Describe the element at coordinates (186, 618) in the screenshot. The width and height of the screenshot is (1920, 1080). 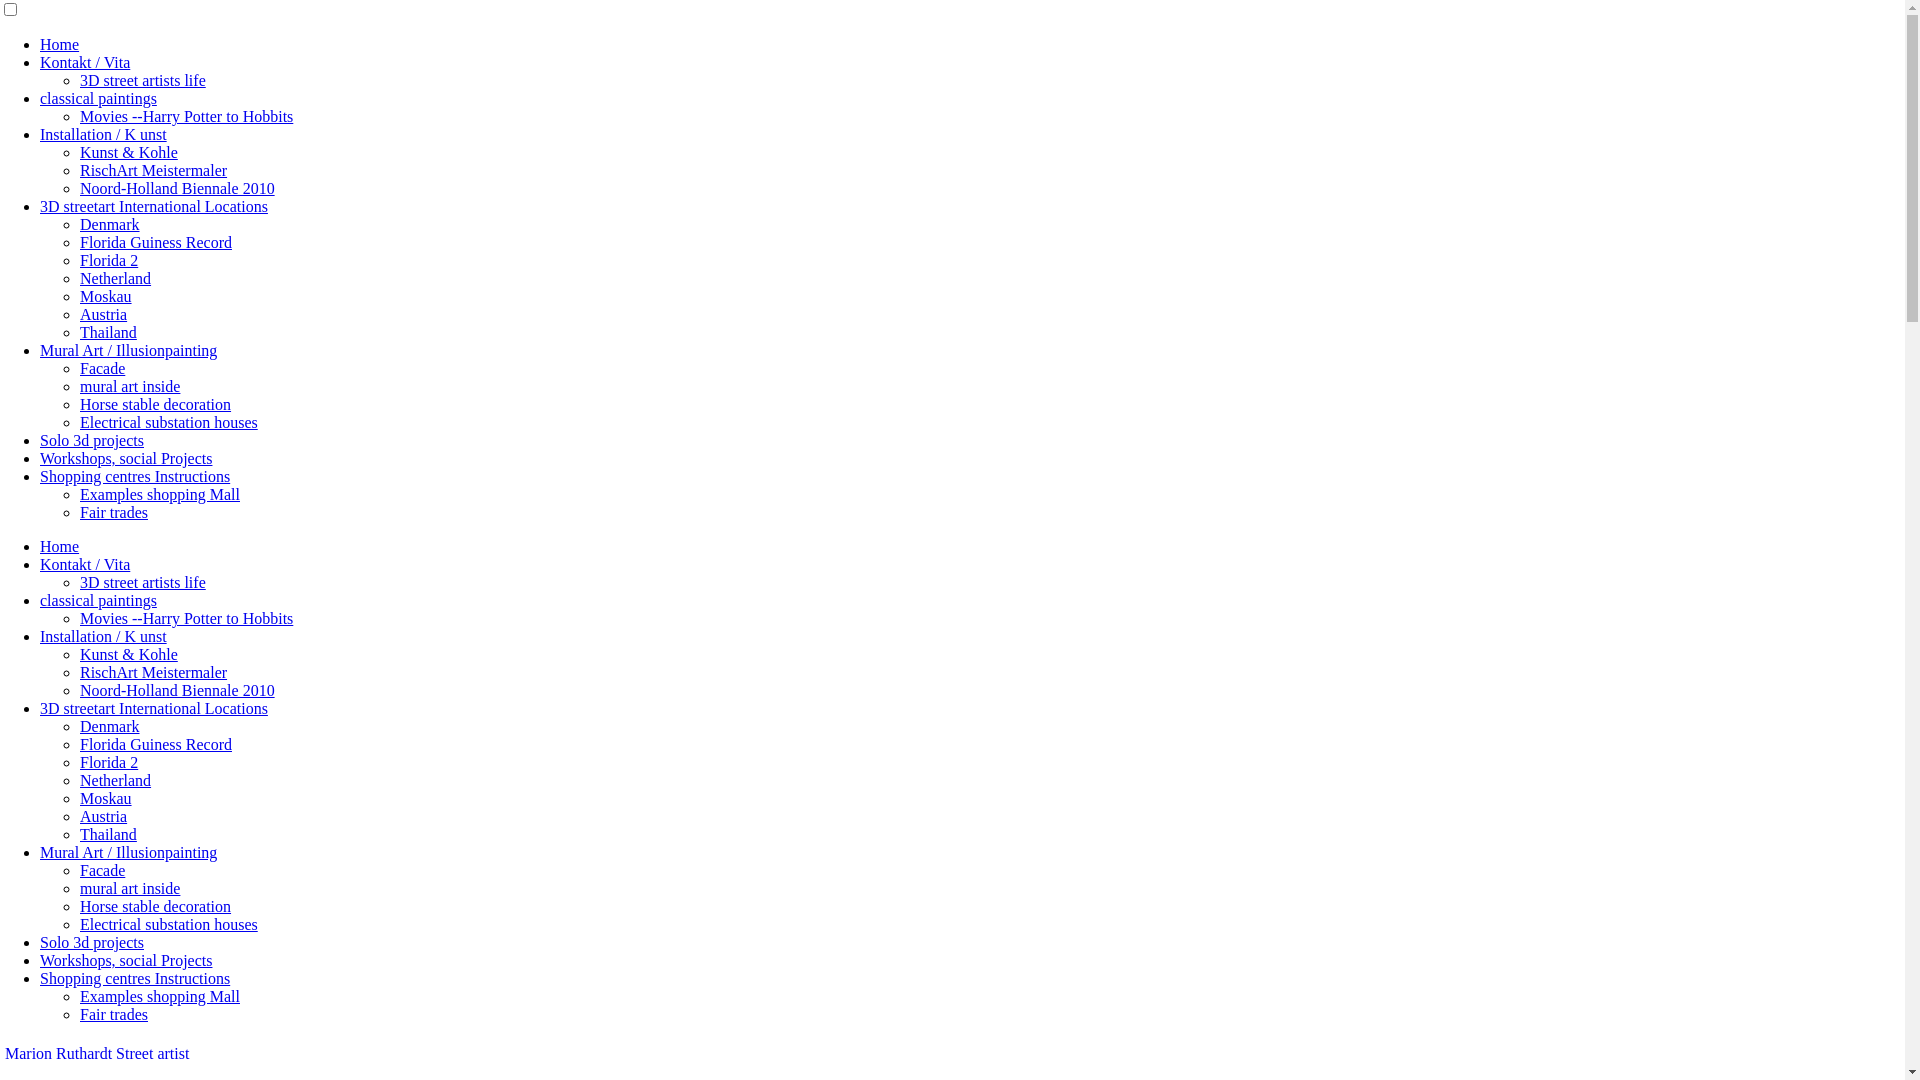
I see `Movies --Harry Potter to Hobbits` at that location.